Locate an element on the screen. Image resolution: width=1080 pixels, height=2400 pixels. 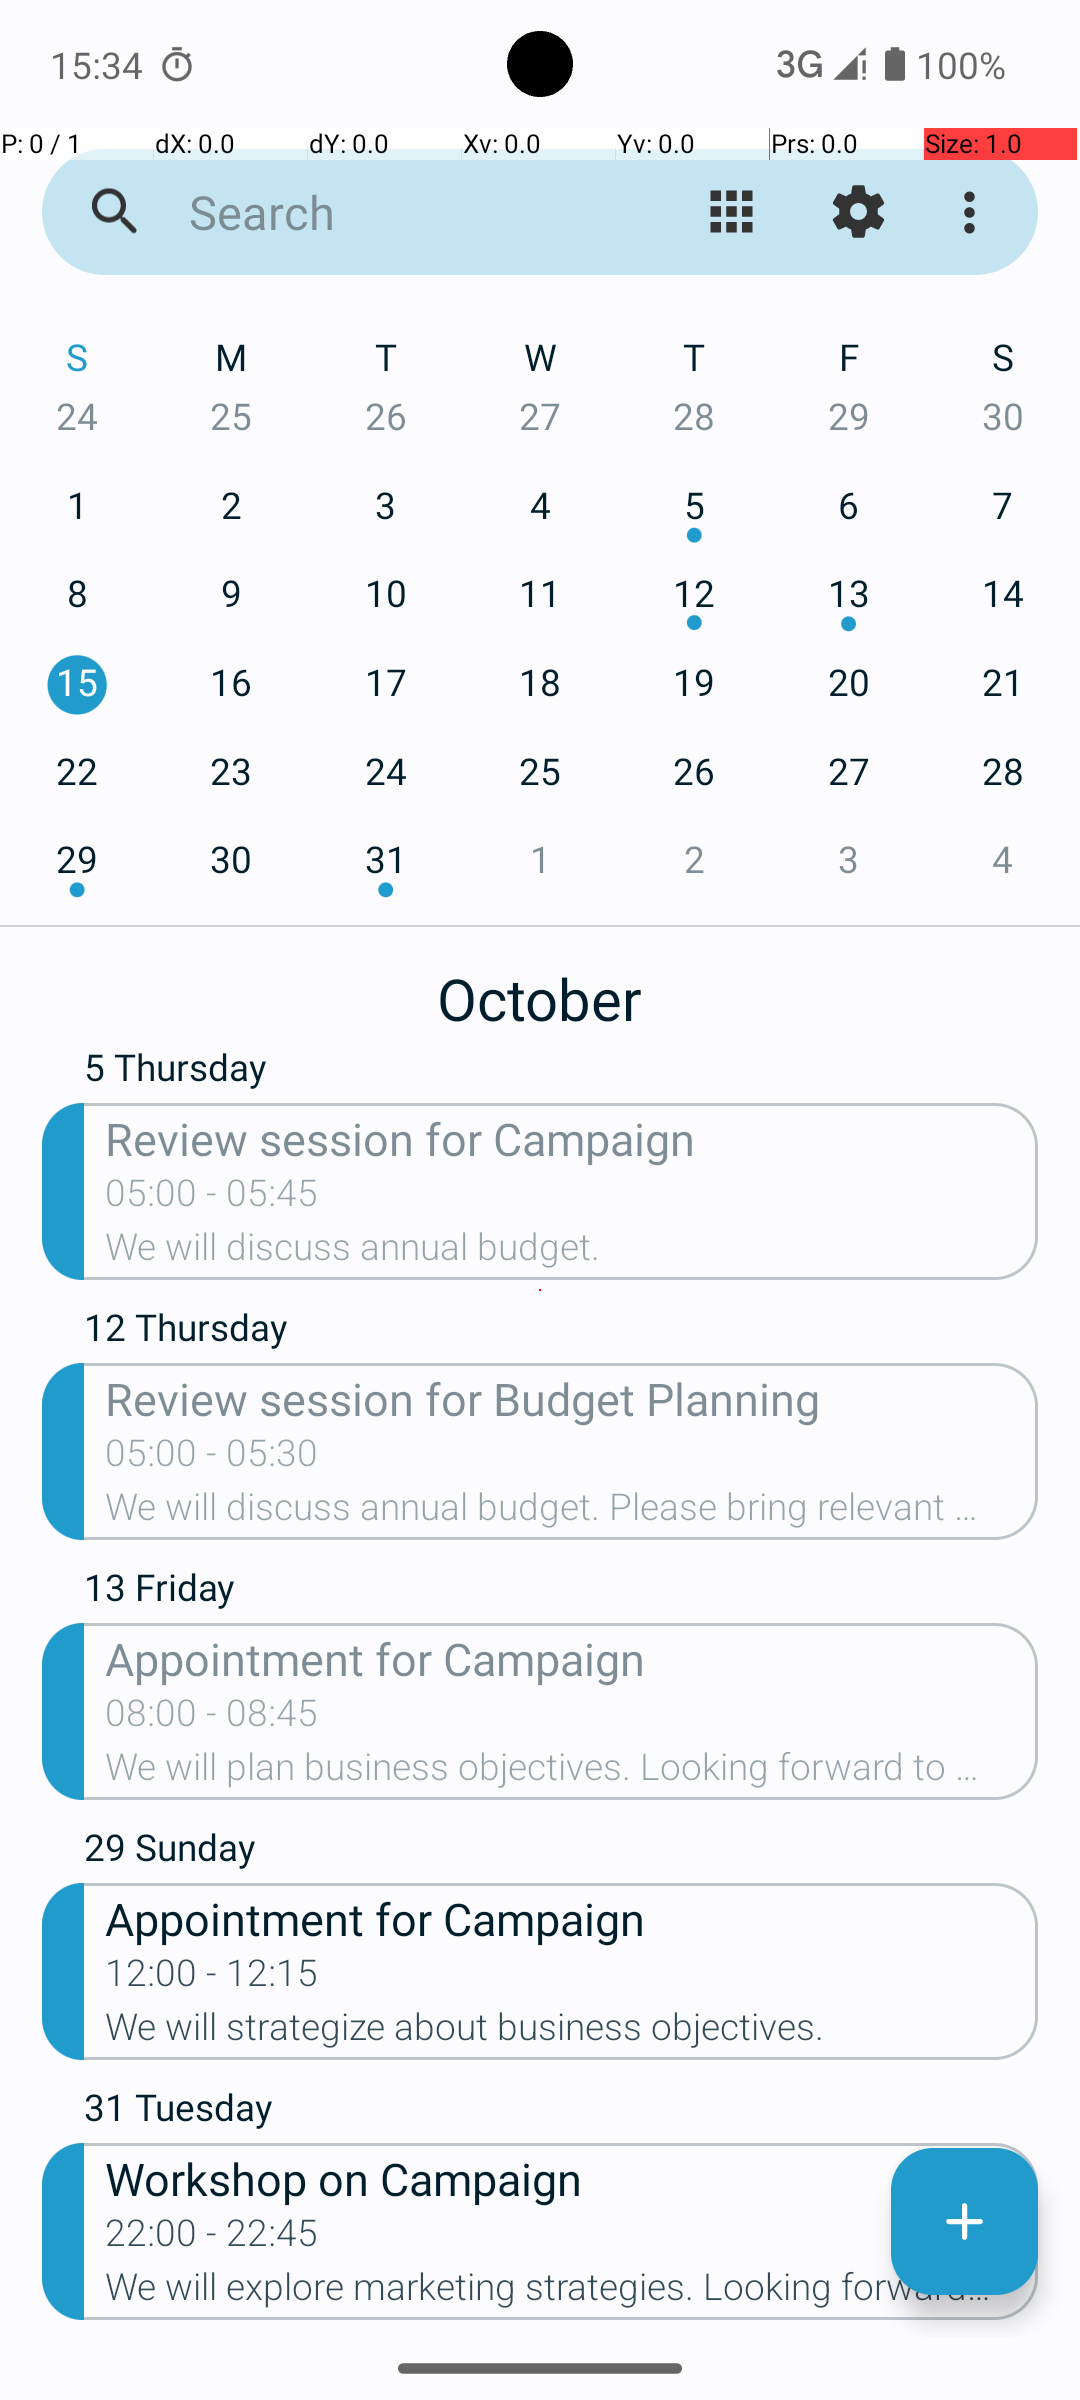
We will discuss annual budget. Please bring relevant documents. is located at coordinates (572, 1513).